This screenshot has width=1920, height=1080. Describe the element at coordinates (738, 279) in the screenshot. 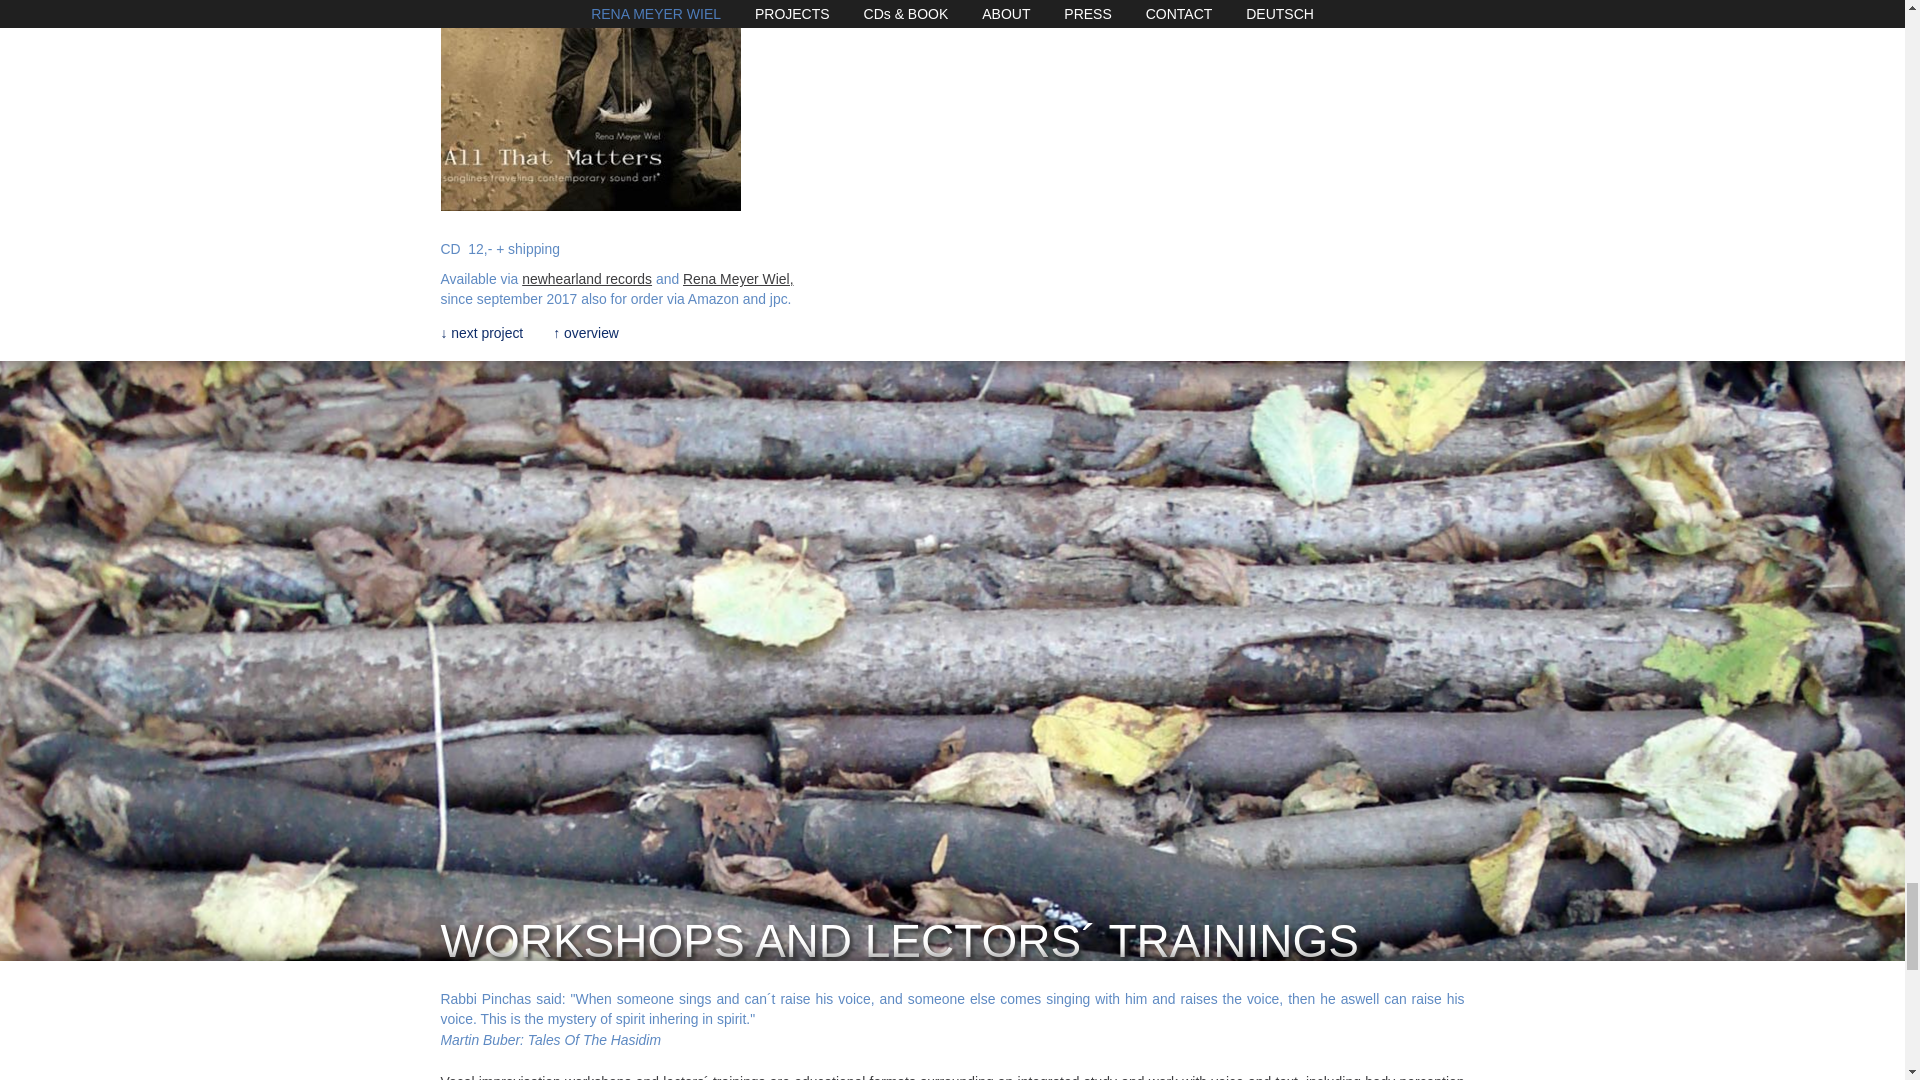

I see `Rena Meyer Wiel,` at that location.